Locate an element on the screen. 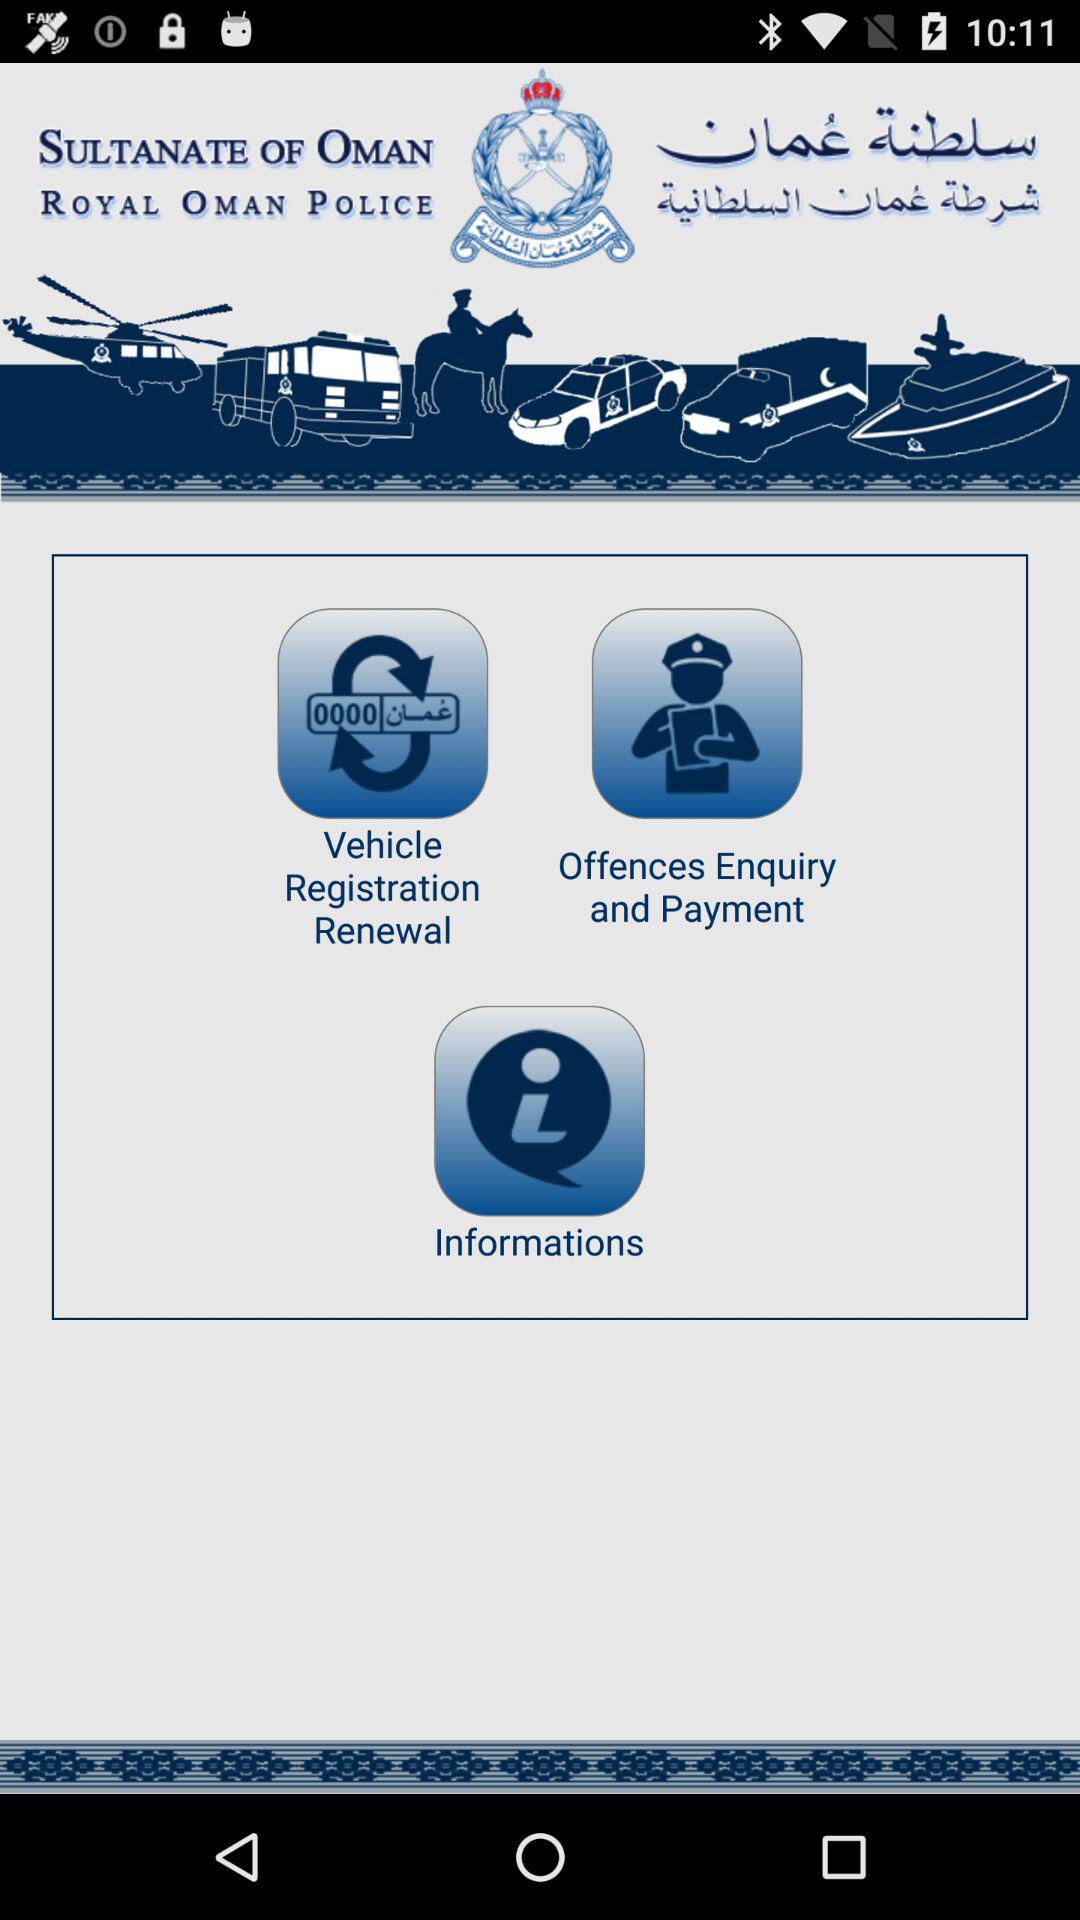  select item below the vehicle registration renewal icon is located at coordinates (539, 1110).